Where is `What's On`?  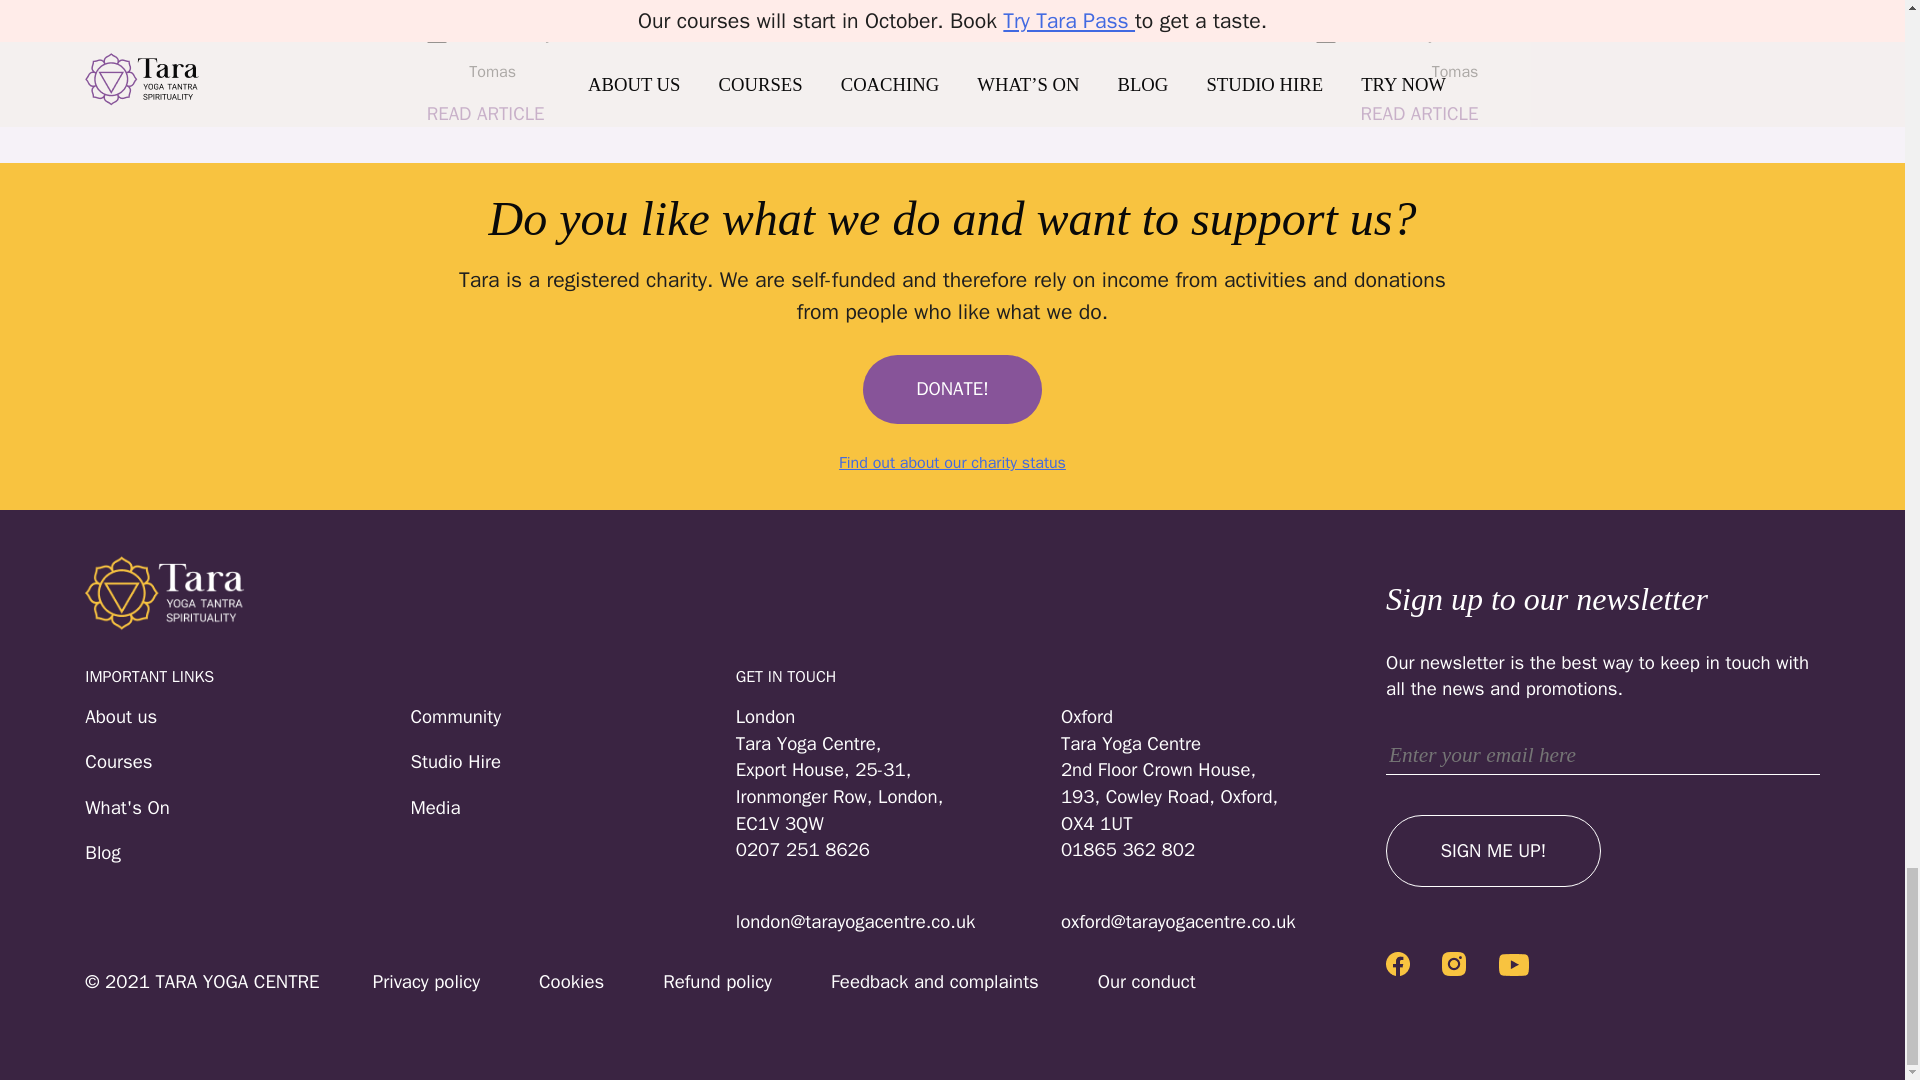
What's On is located at coordinates (247, 808).